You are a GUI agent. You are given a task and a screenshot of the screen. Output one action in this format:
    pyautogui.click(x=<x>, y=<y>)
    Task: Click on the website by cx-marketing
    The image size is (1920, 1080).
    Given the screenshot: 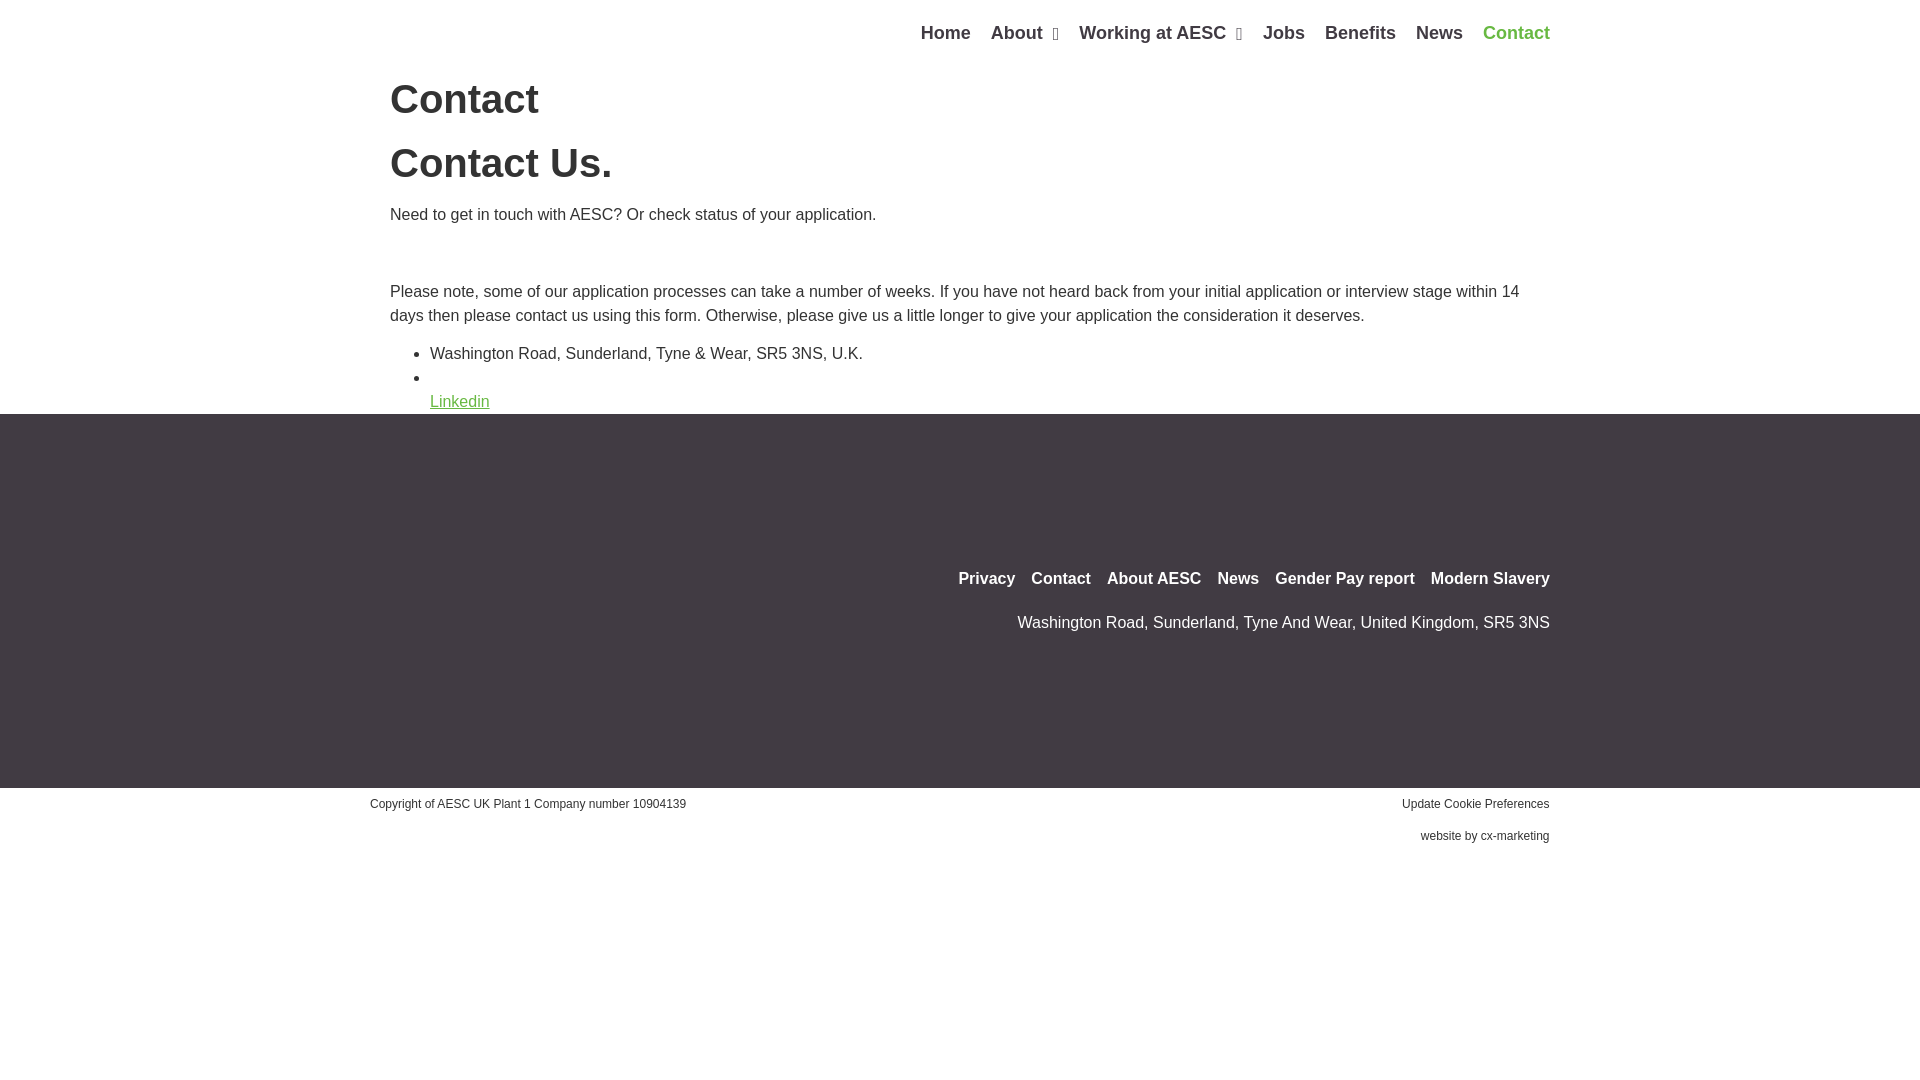 What is the action you would take?
    pyautogui.click(x=1484, y=836)
    